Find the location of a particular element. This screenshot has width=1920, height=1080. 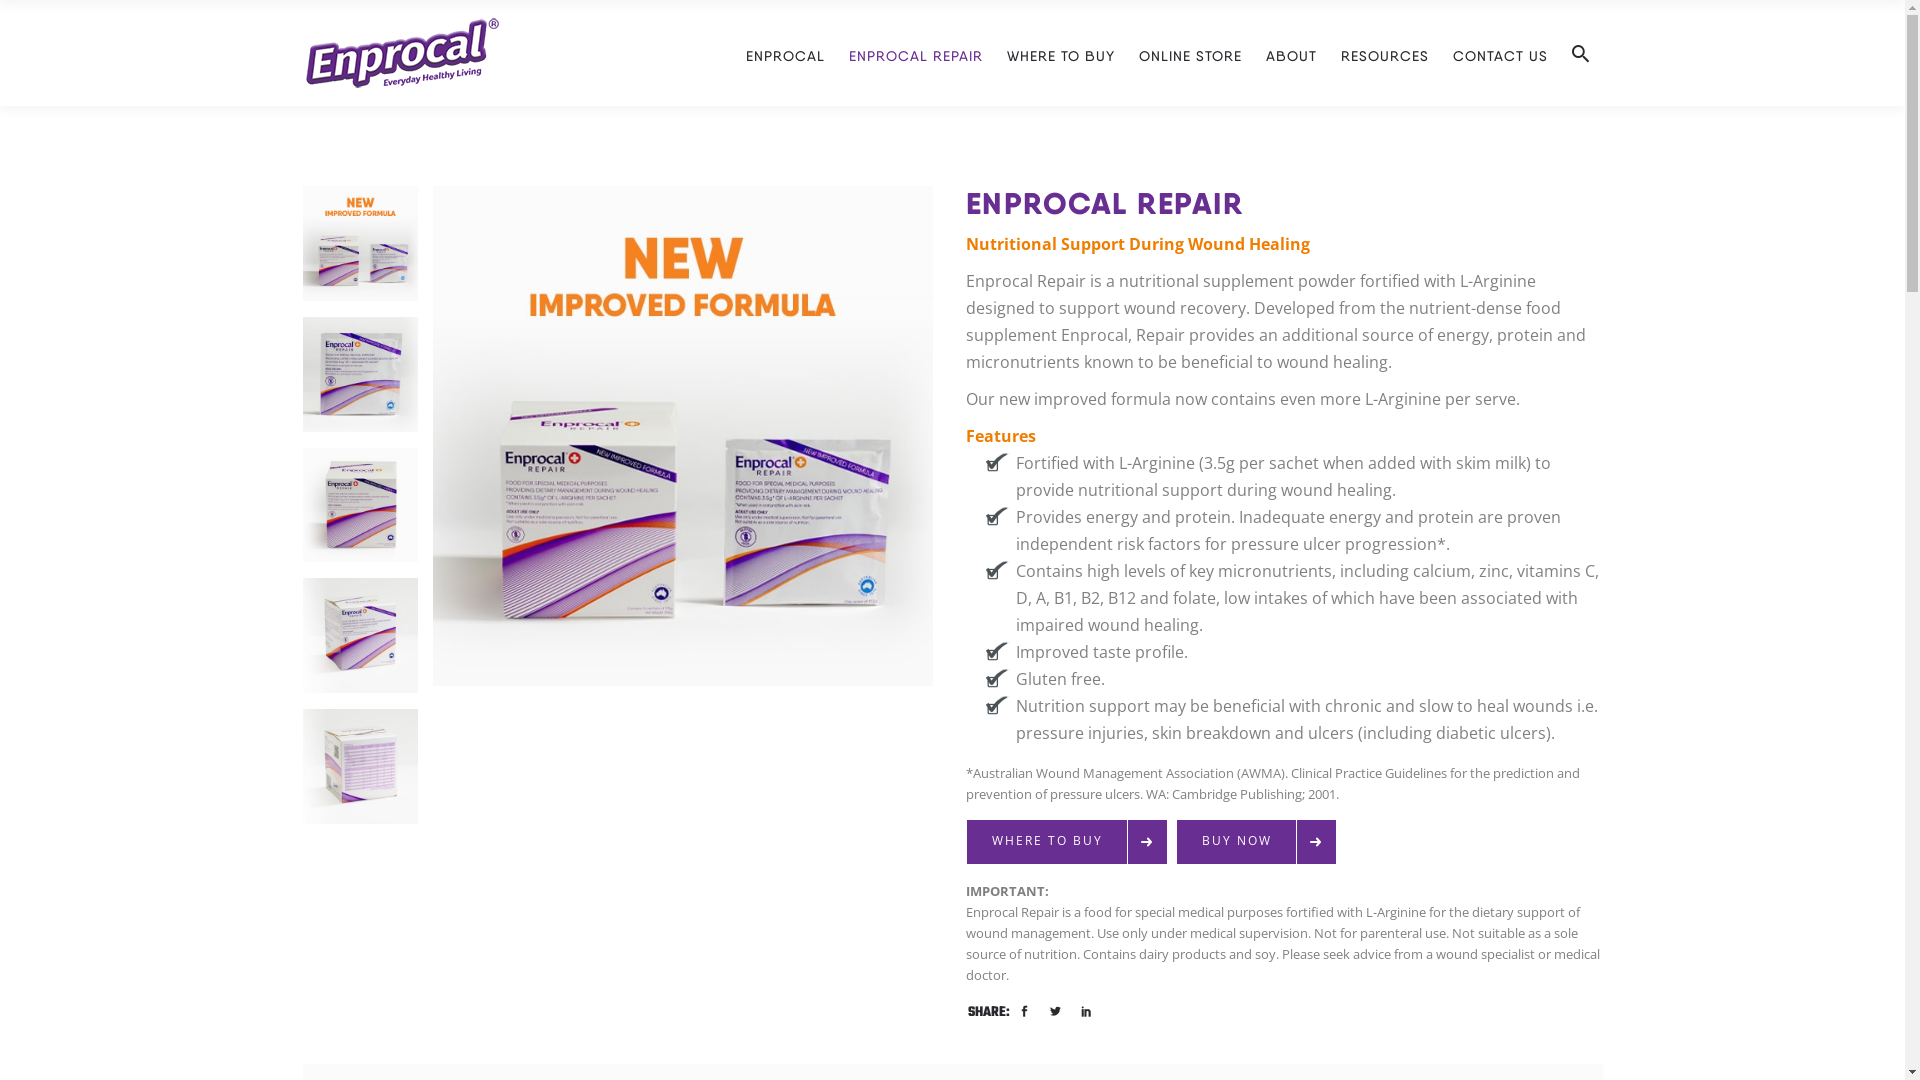

RESOURCES is located at coordinates (1384, 53).